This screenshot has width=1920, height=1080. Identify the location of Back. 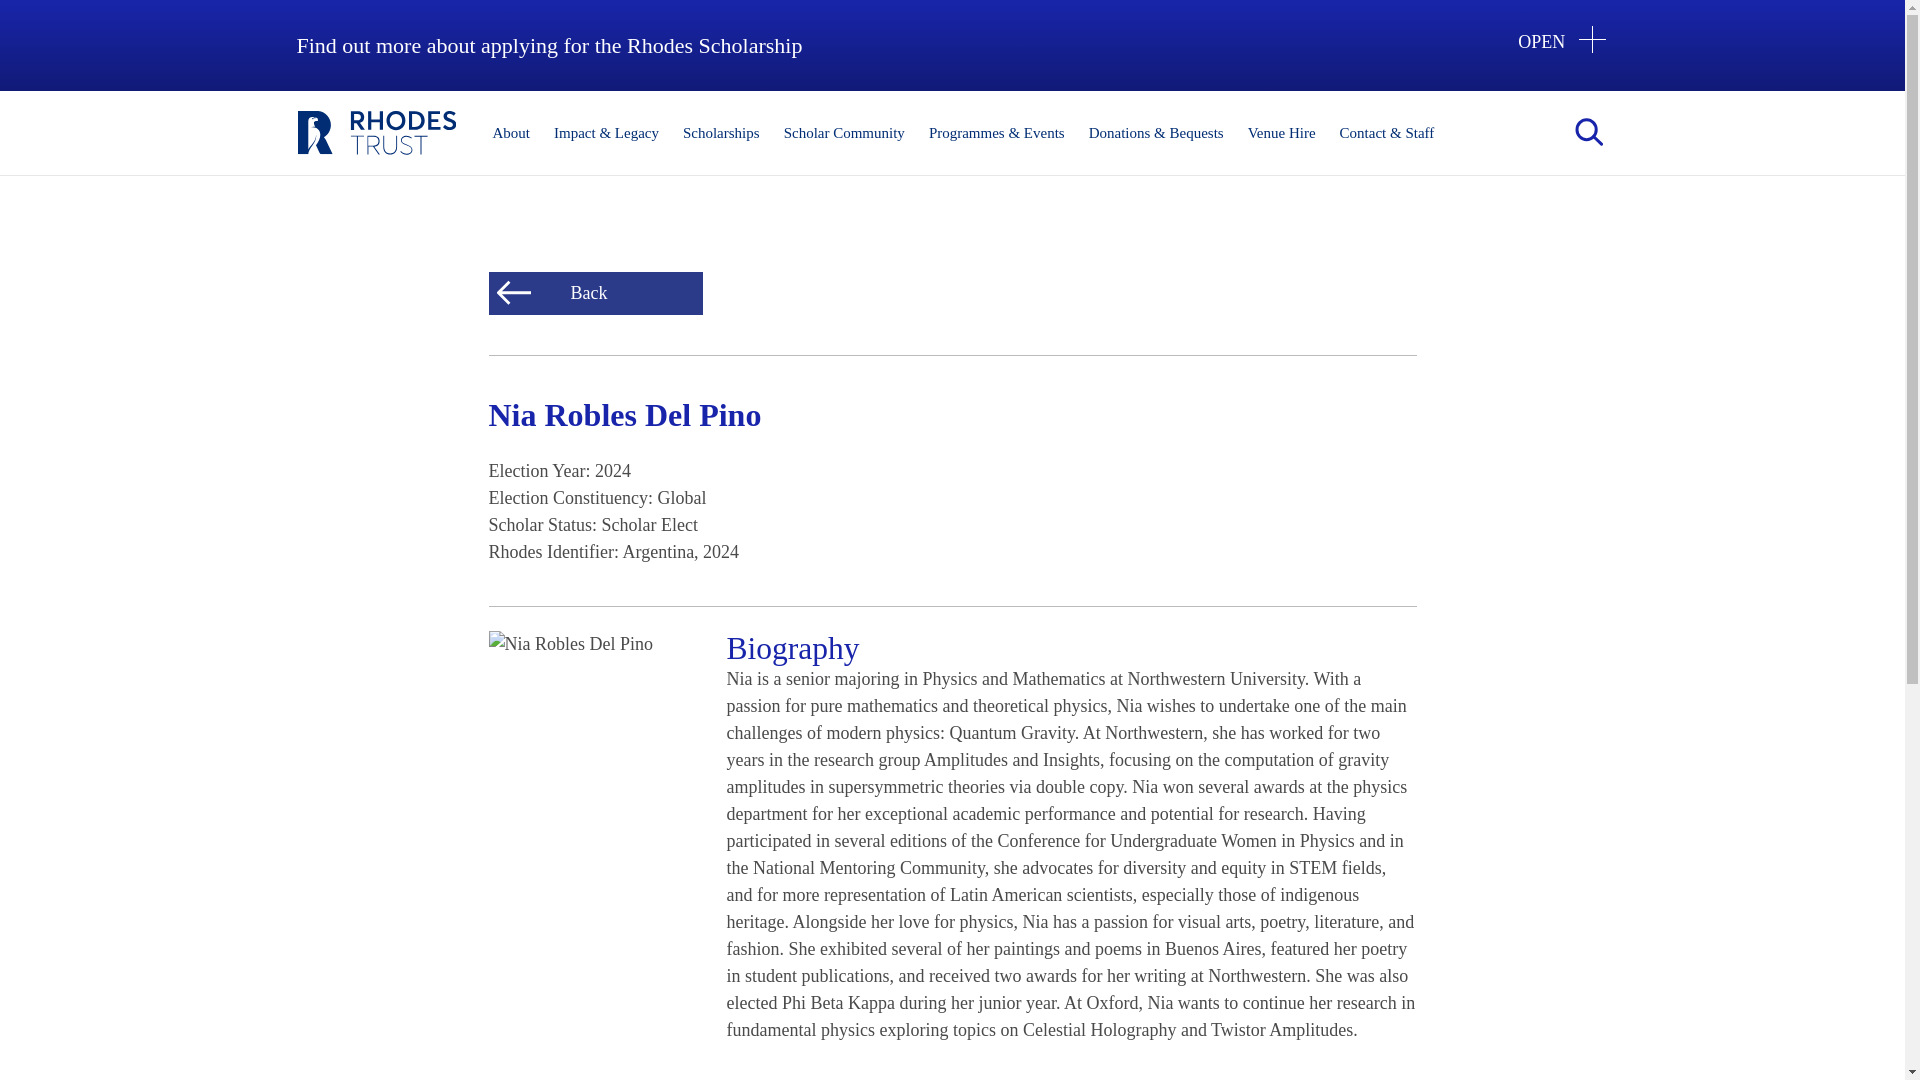
(594, 294).